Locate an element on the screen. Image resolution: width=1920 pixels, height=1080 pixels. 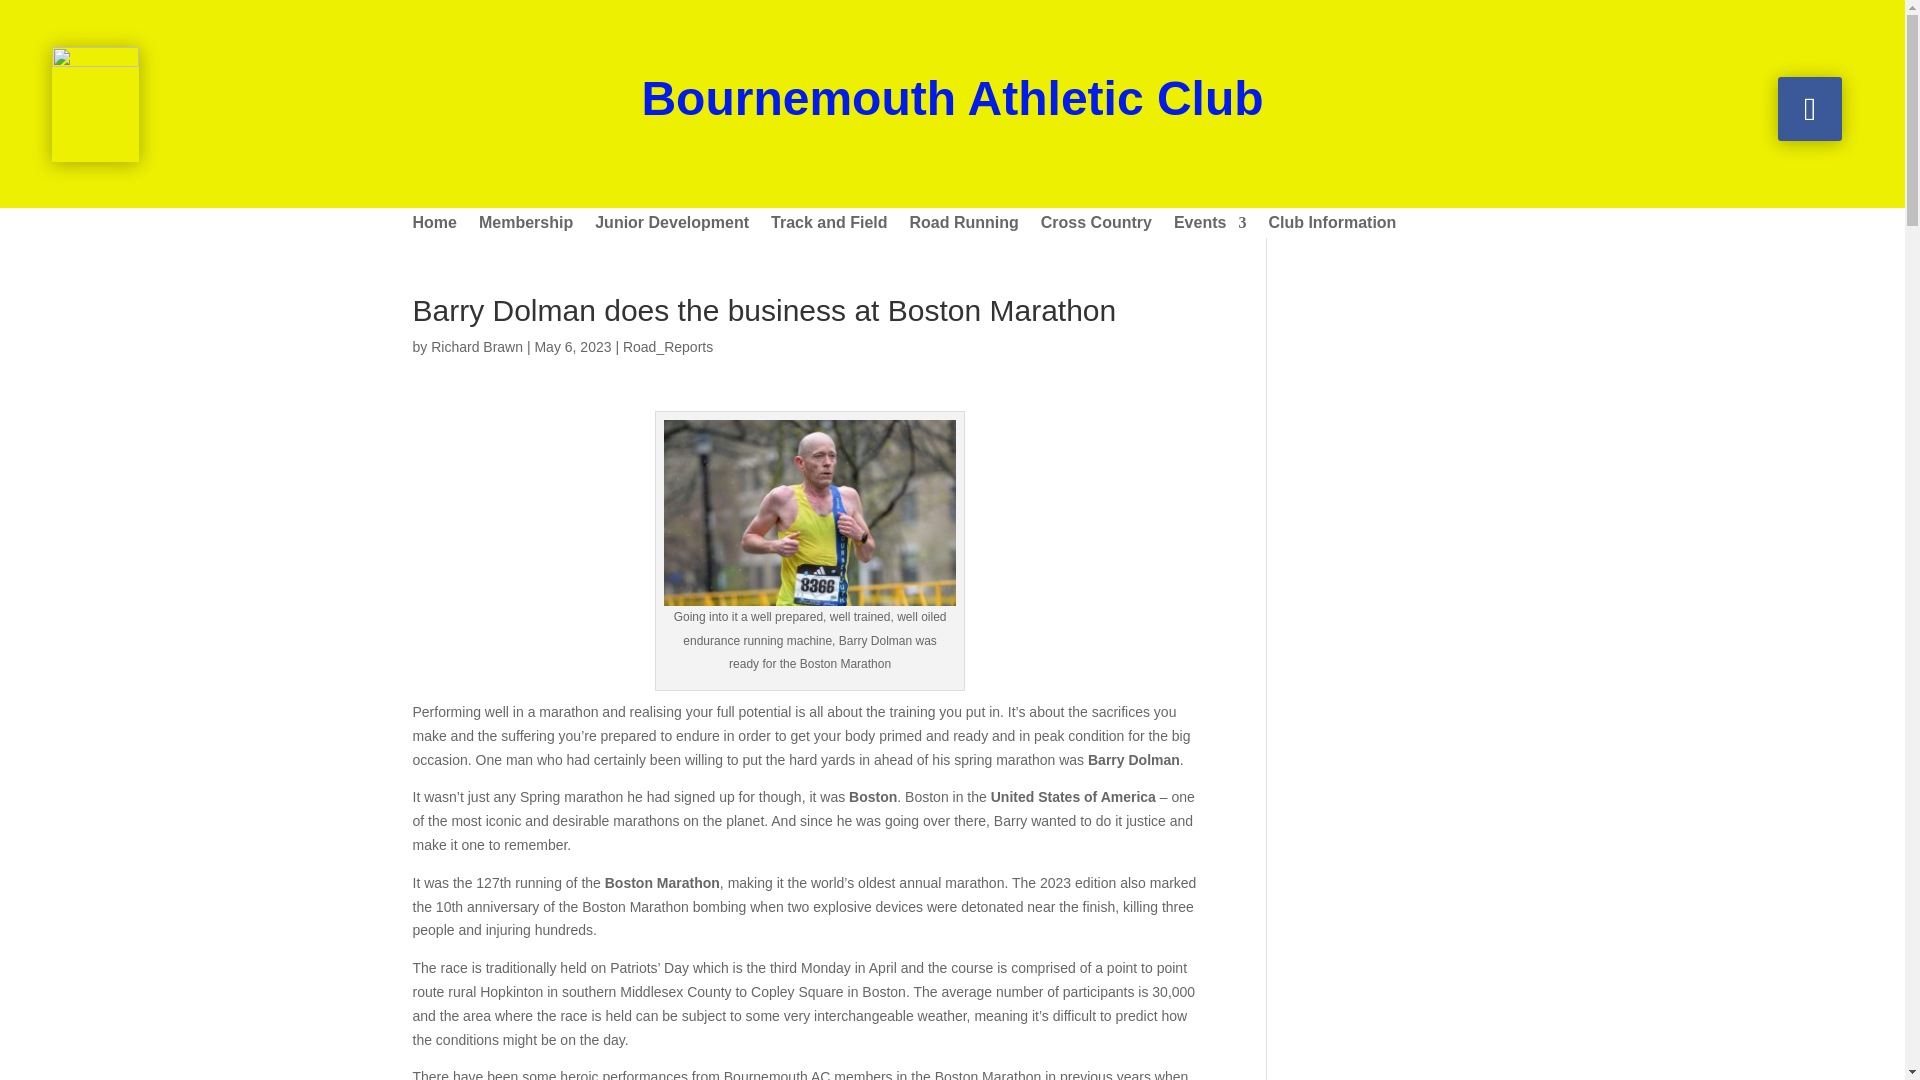
Club Information is located at coordinates (1331, 226).